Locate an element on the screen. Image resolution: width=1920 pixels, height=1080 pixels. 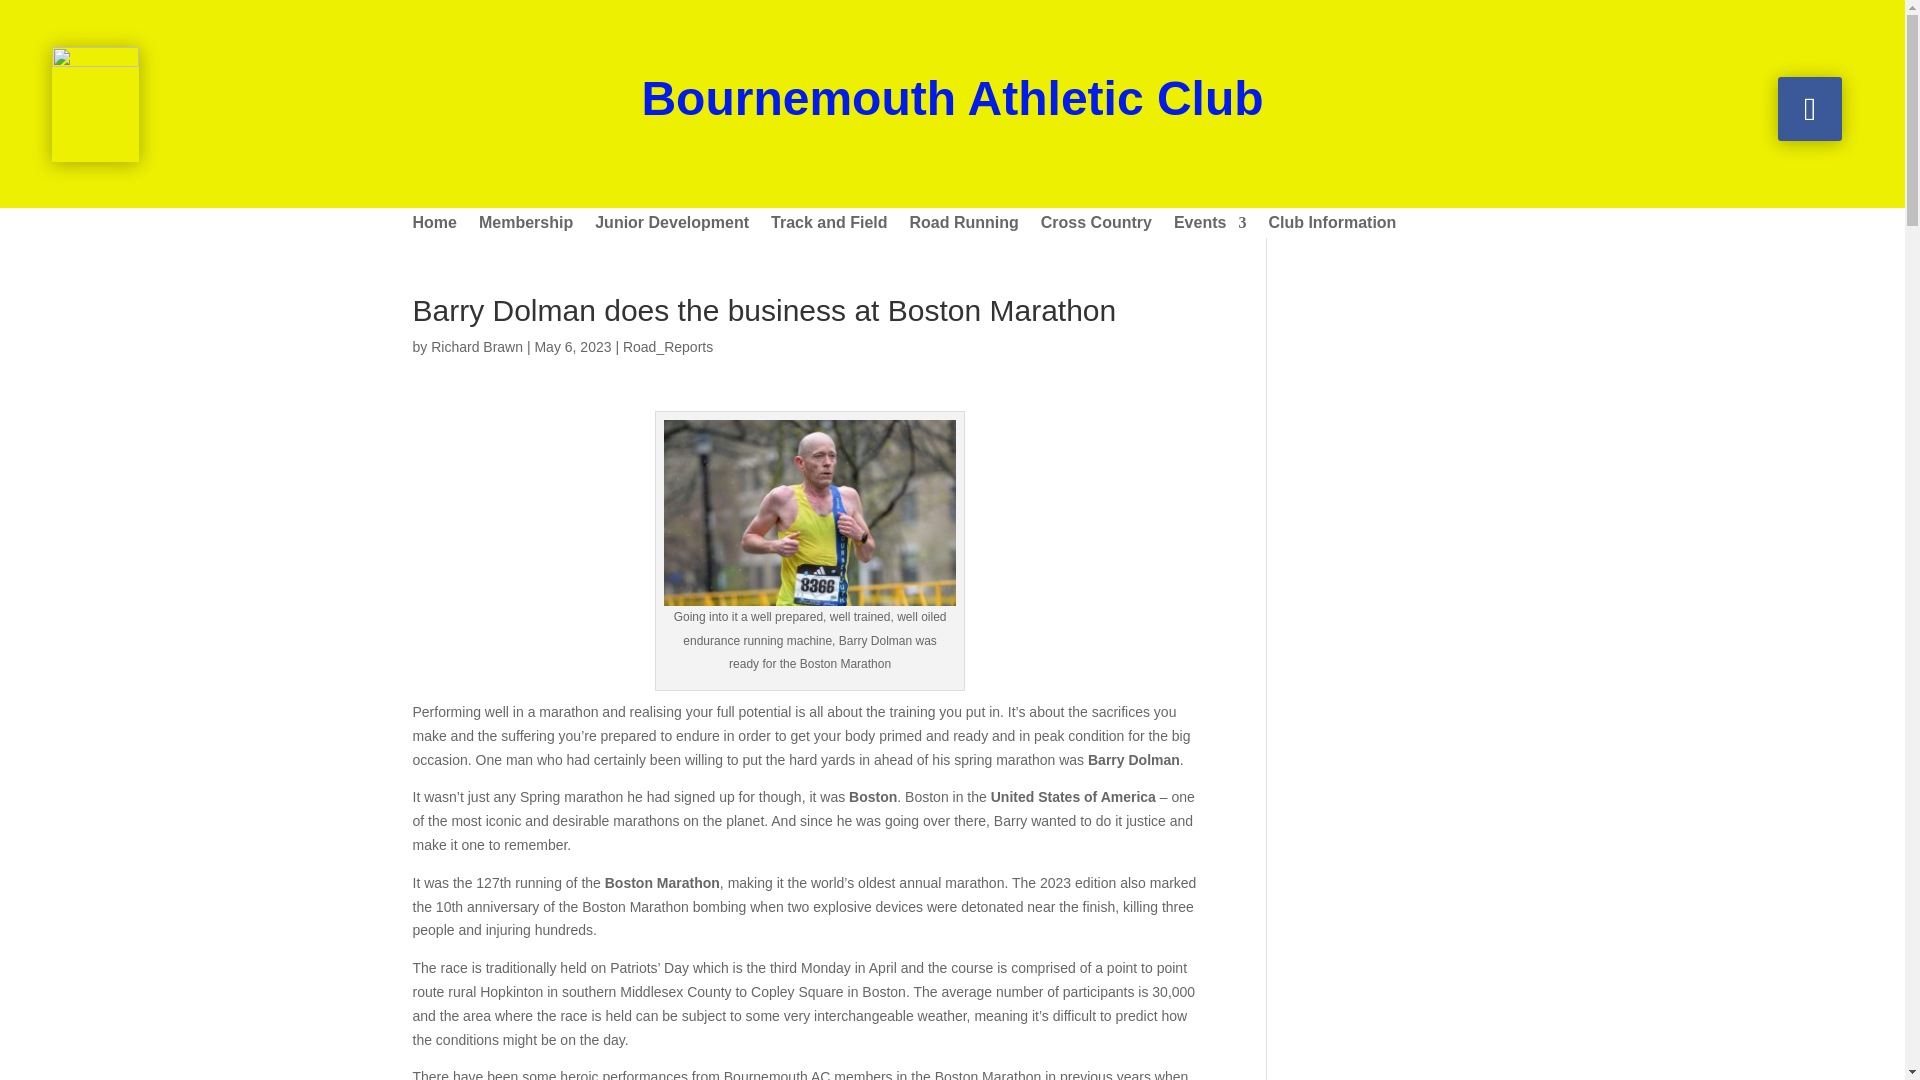
Club Information is located at coordinates (1331, 226).